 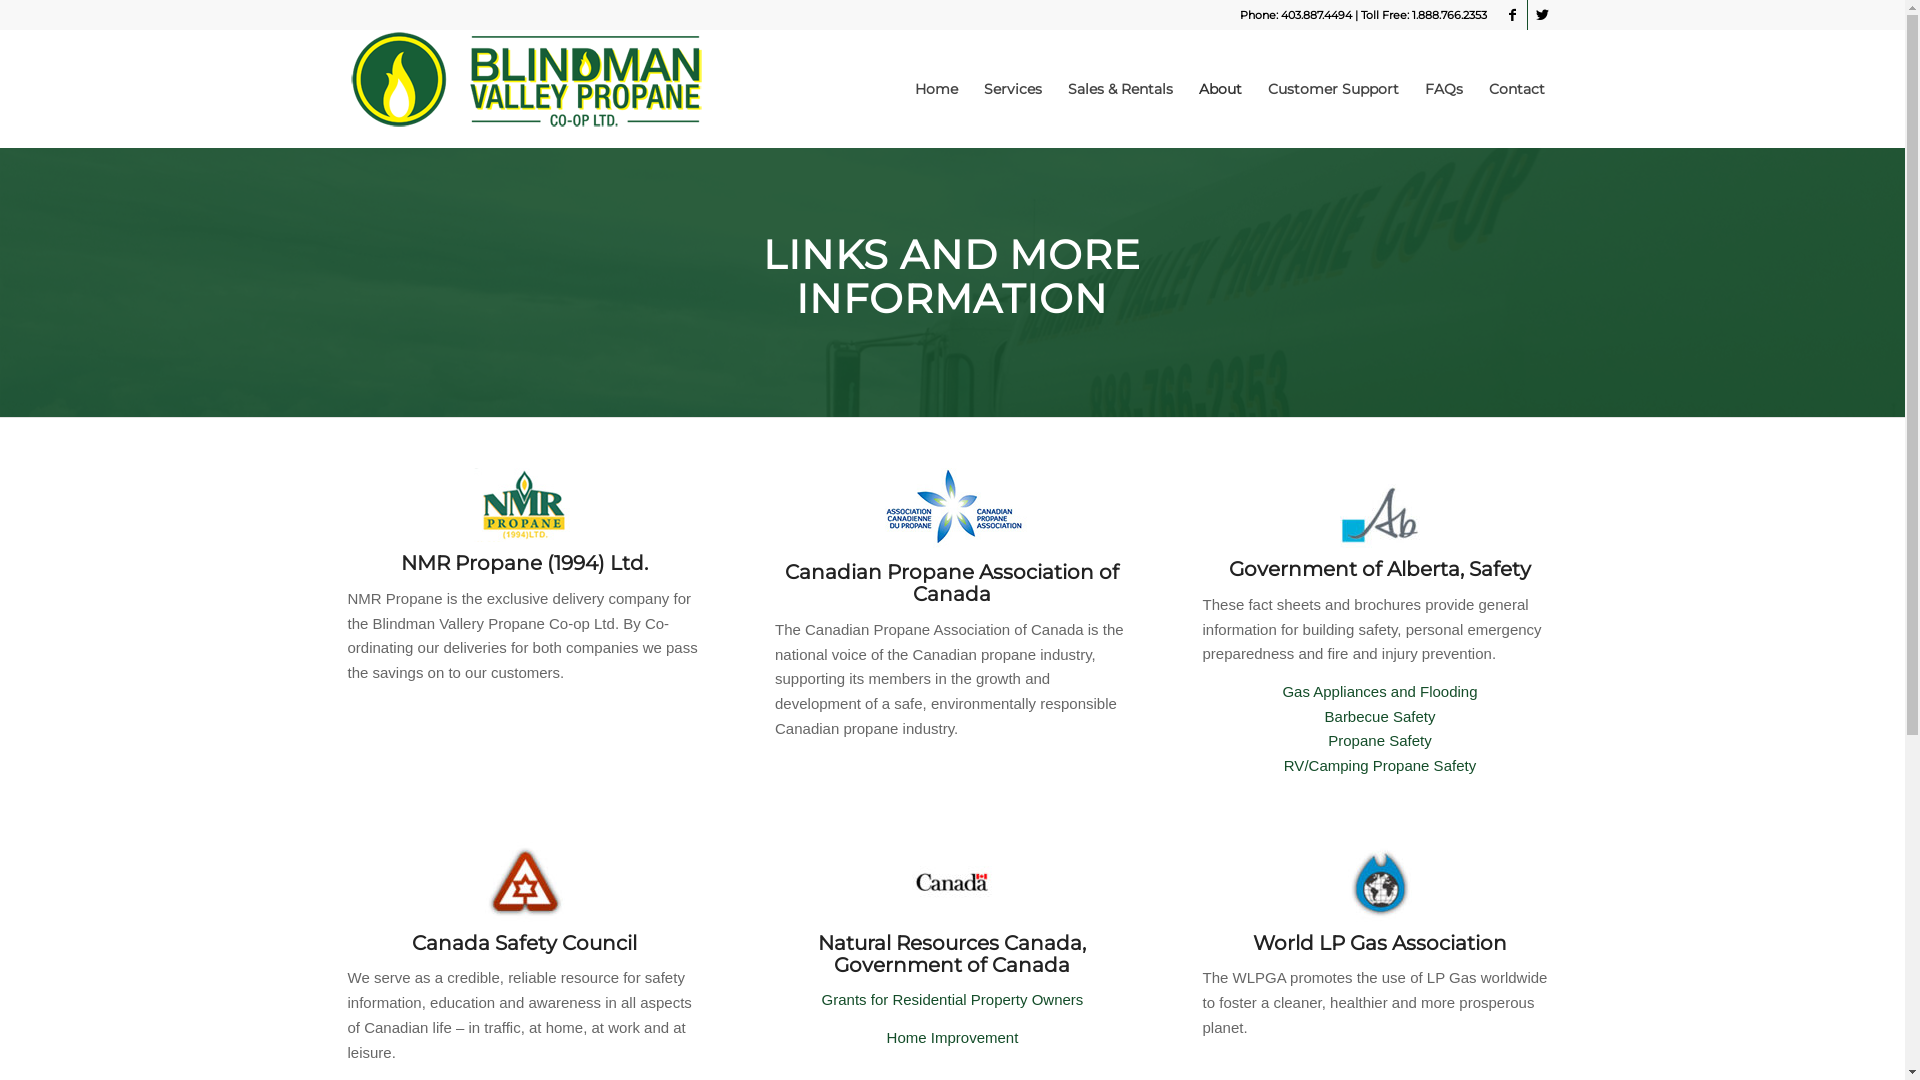 I want to click on csc_sm, so click(x=525, y=882).